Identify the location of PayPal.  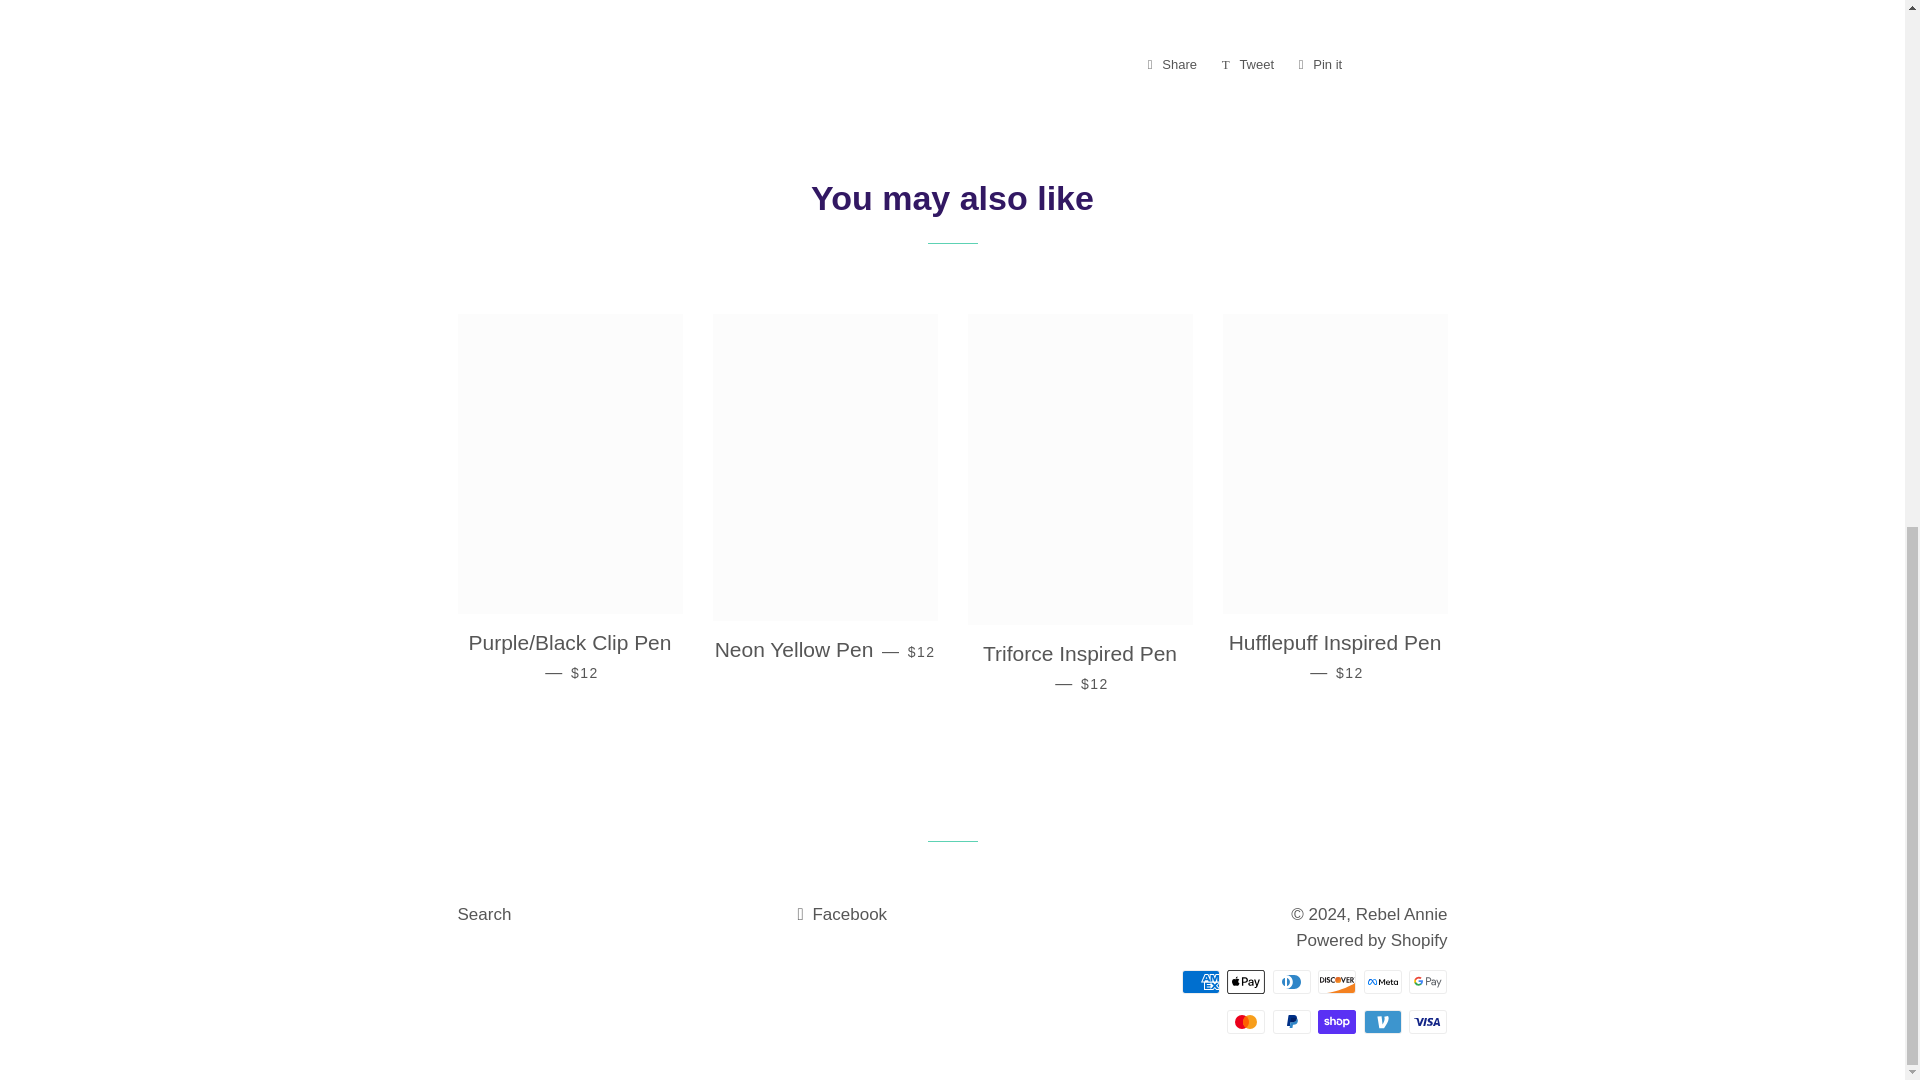
(1292, 1021).